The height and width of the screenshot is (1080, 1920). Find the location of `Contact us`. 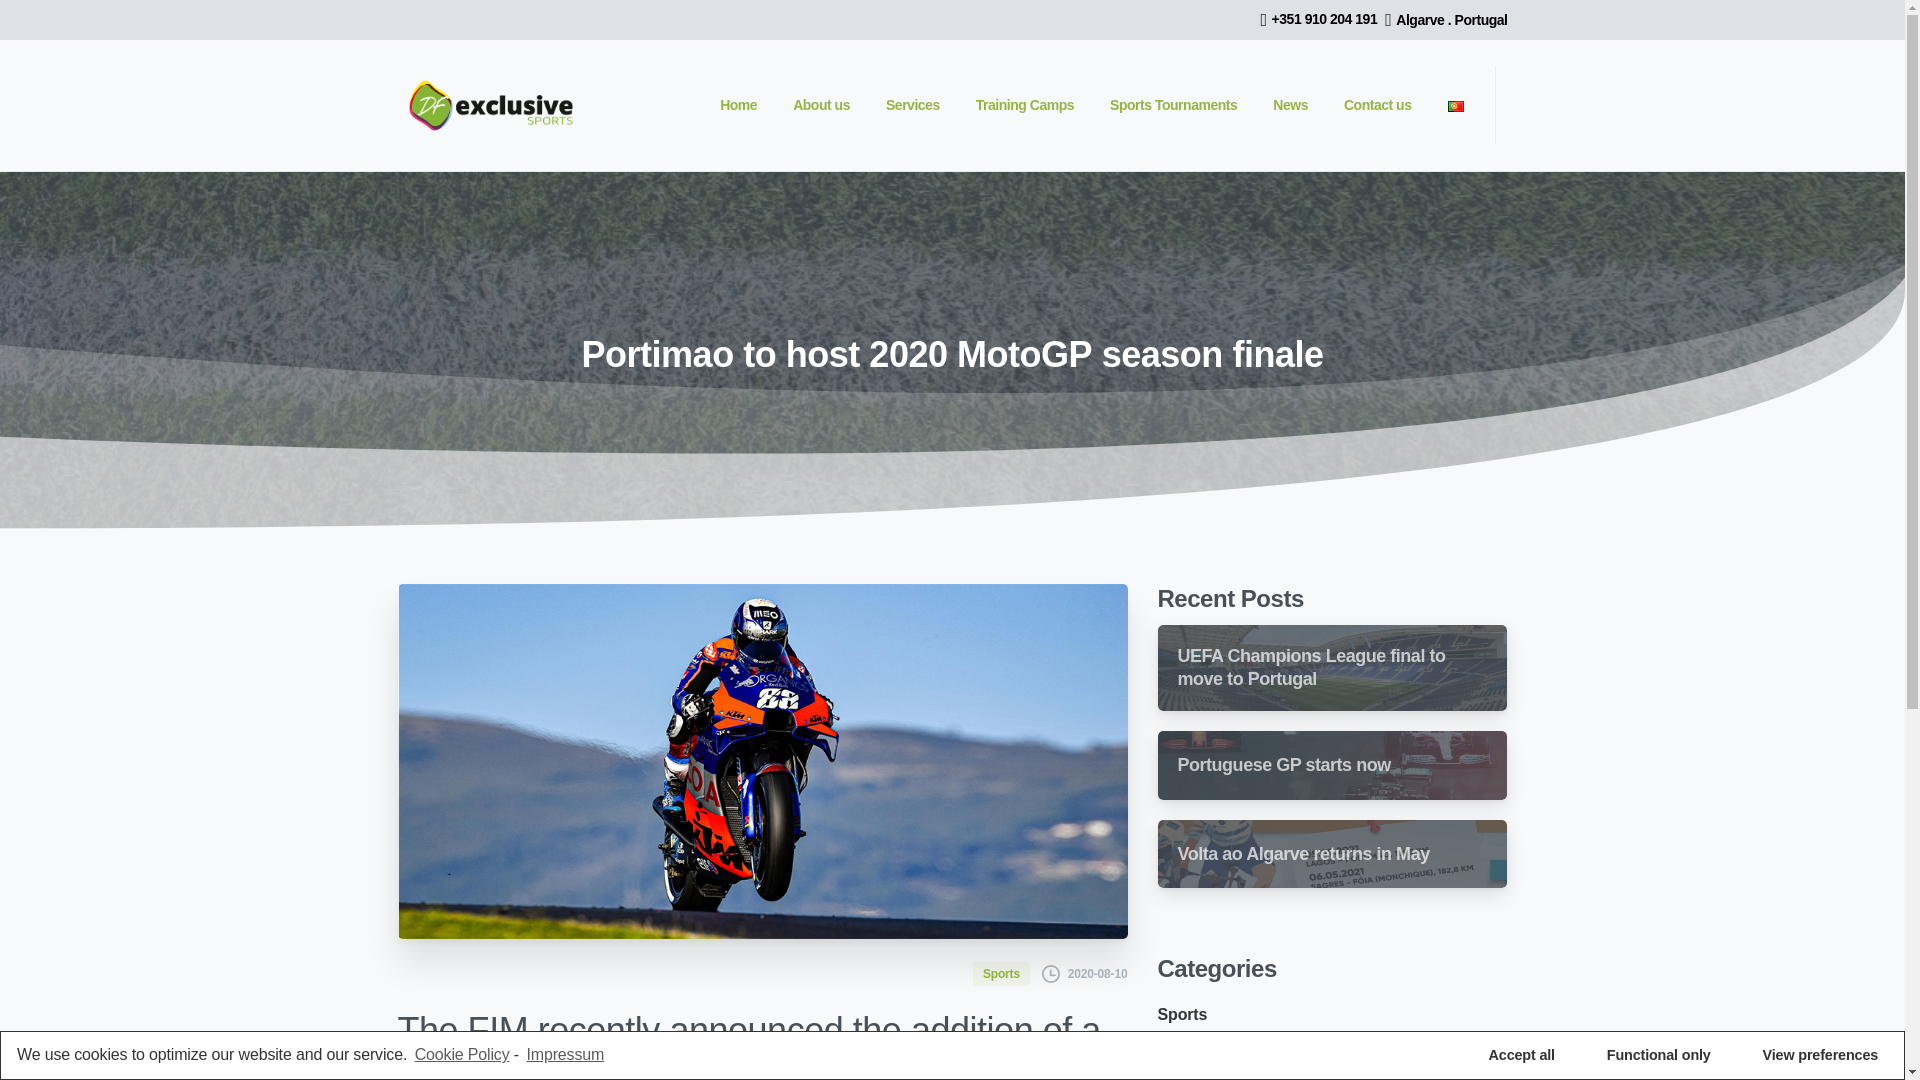

Contact us is located at coordinates (1378, 106).